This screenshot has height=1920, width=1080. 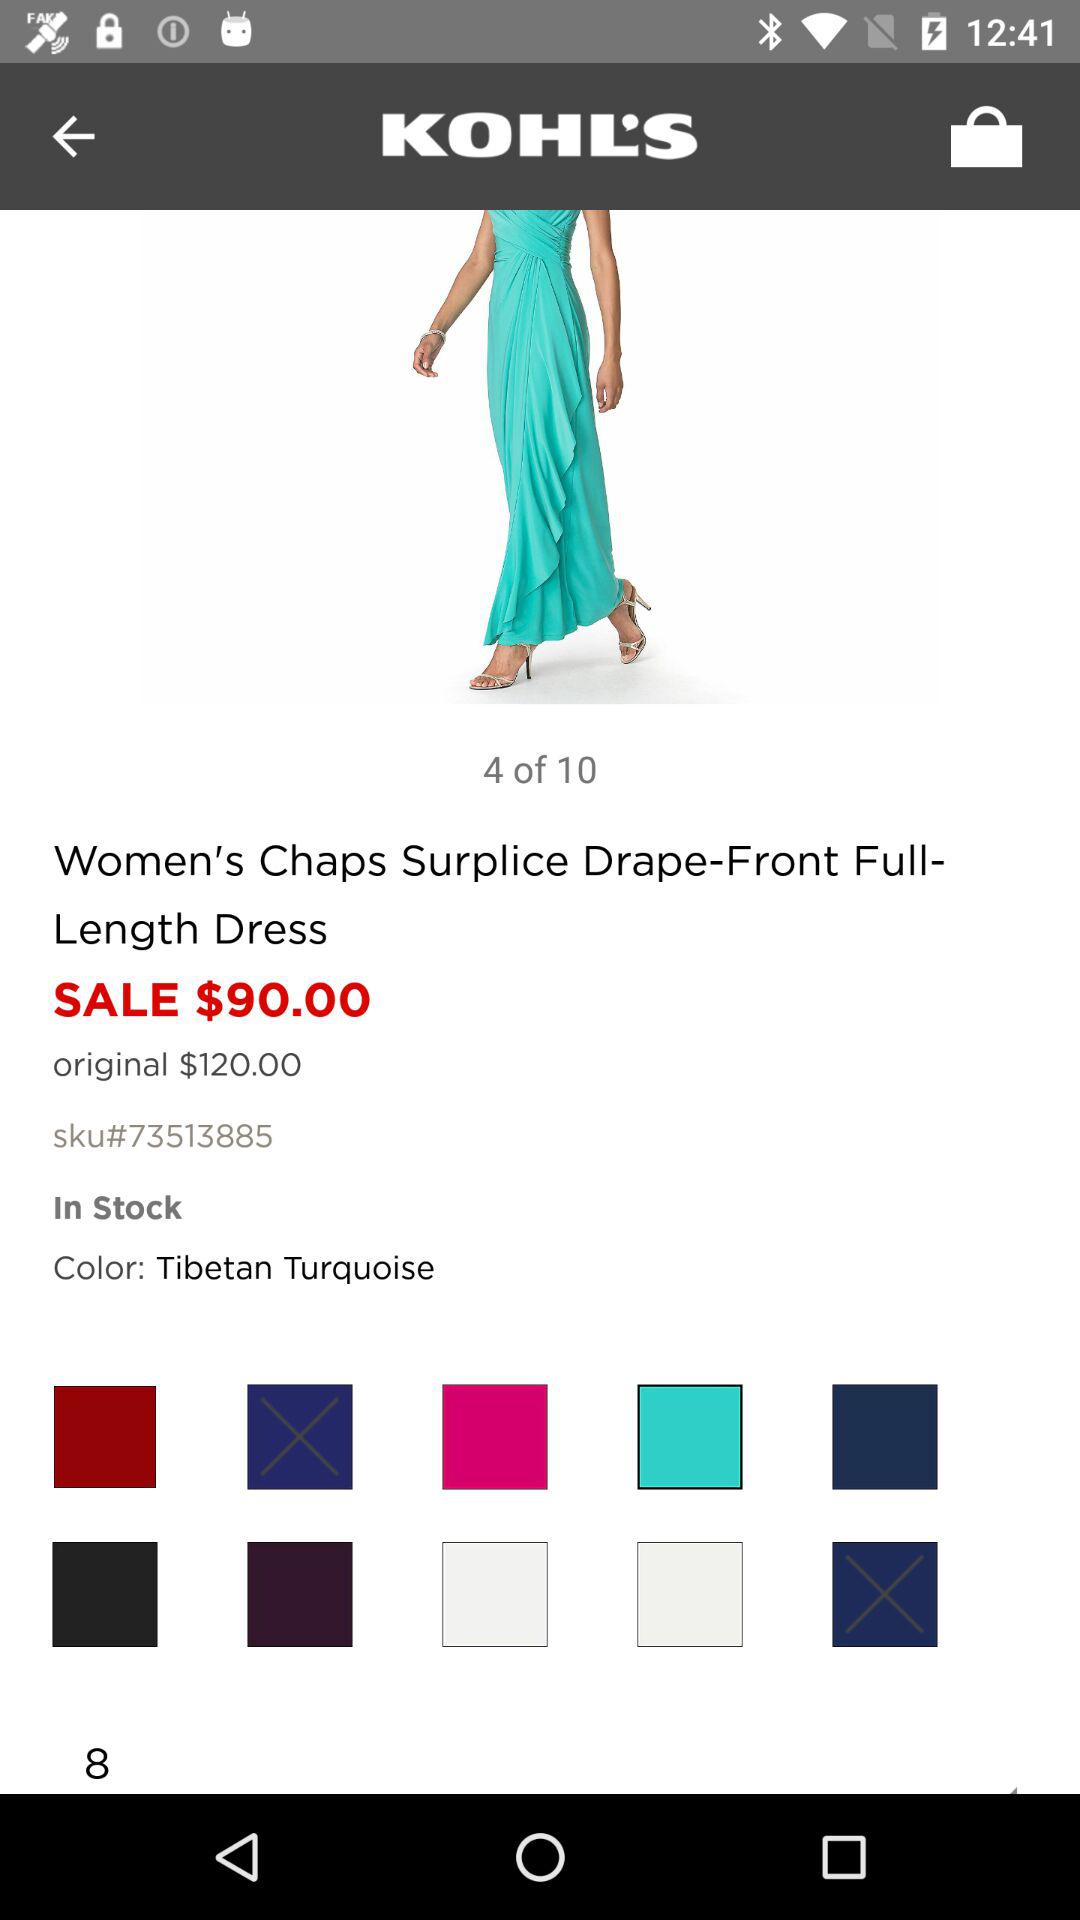 I want to click on select blue color, so click(x=884, y=1436).